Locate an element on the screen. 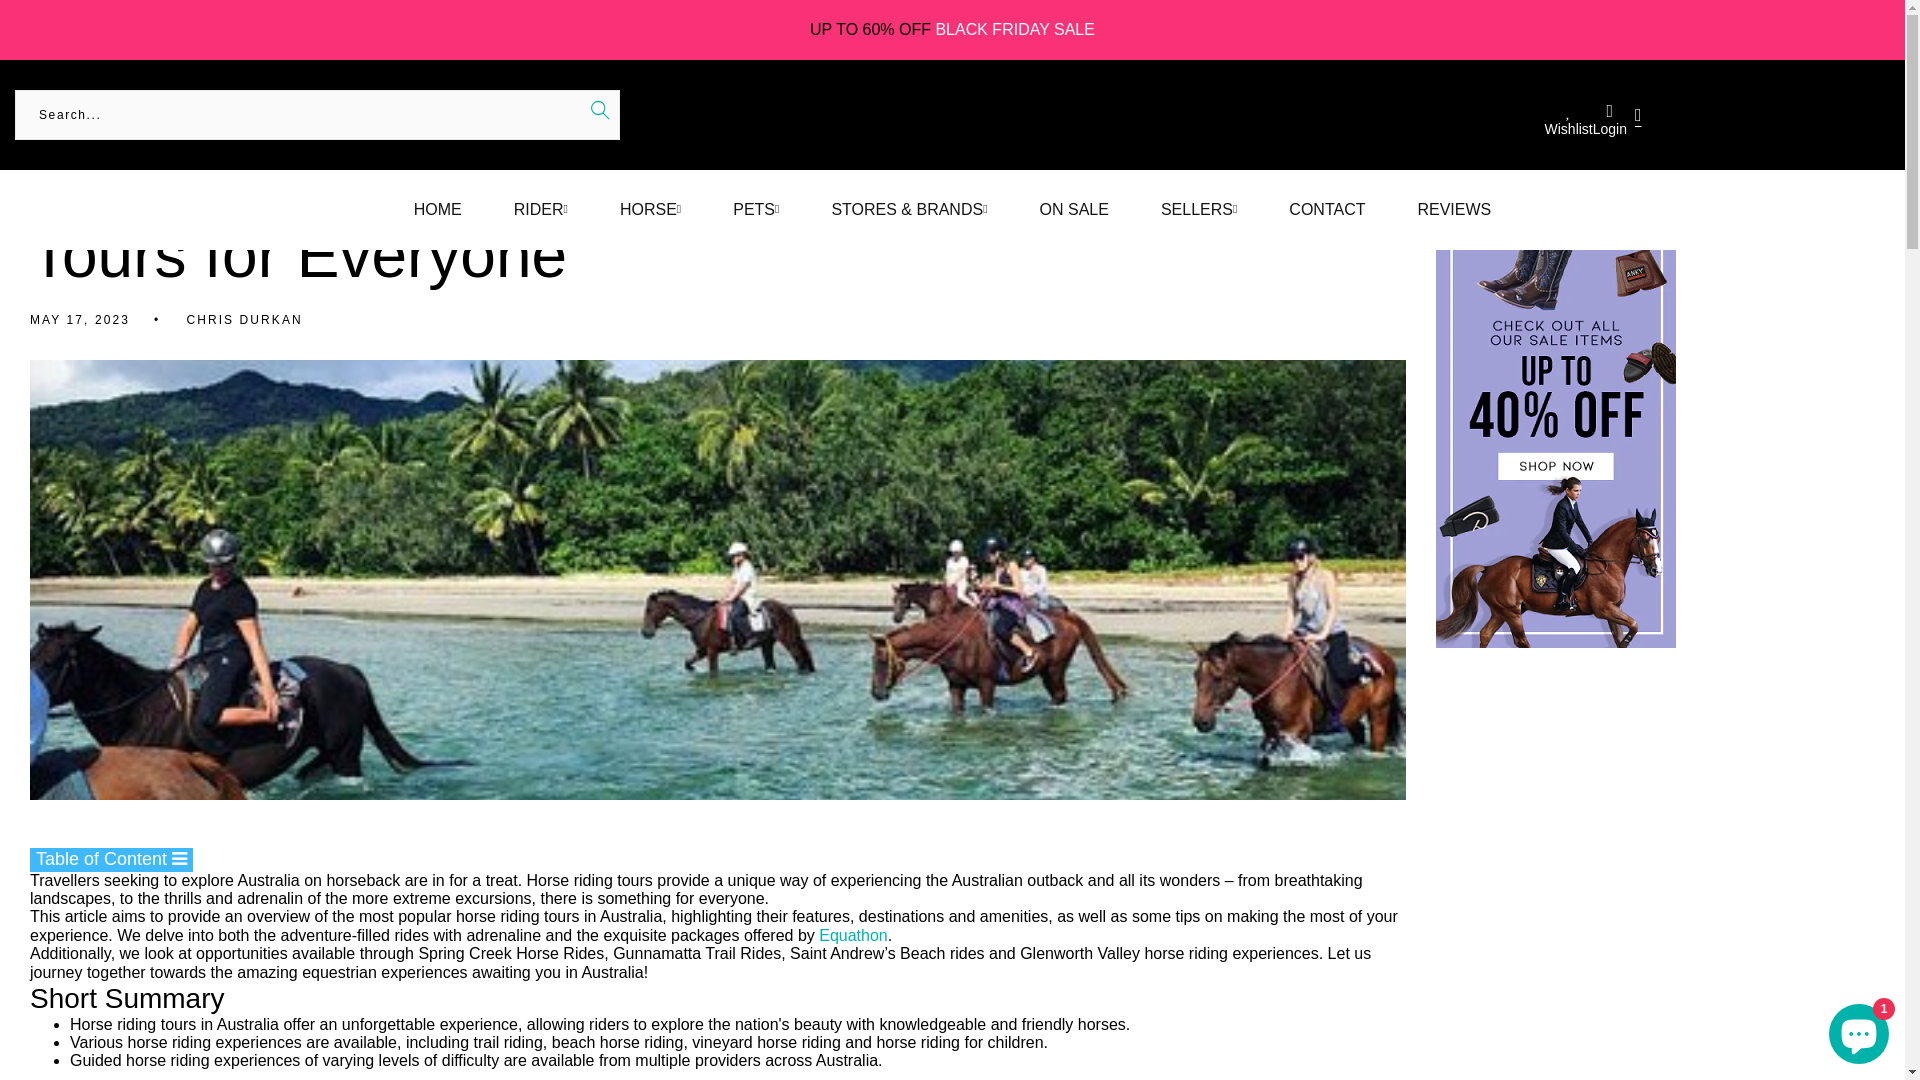 This screenshot has width=1920, height=1080. Equathon is located at coordinates (854, 936).